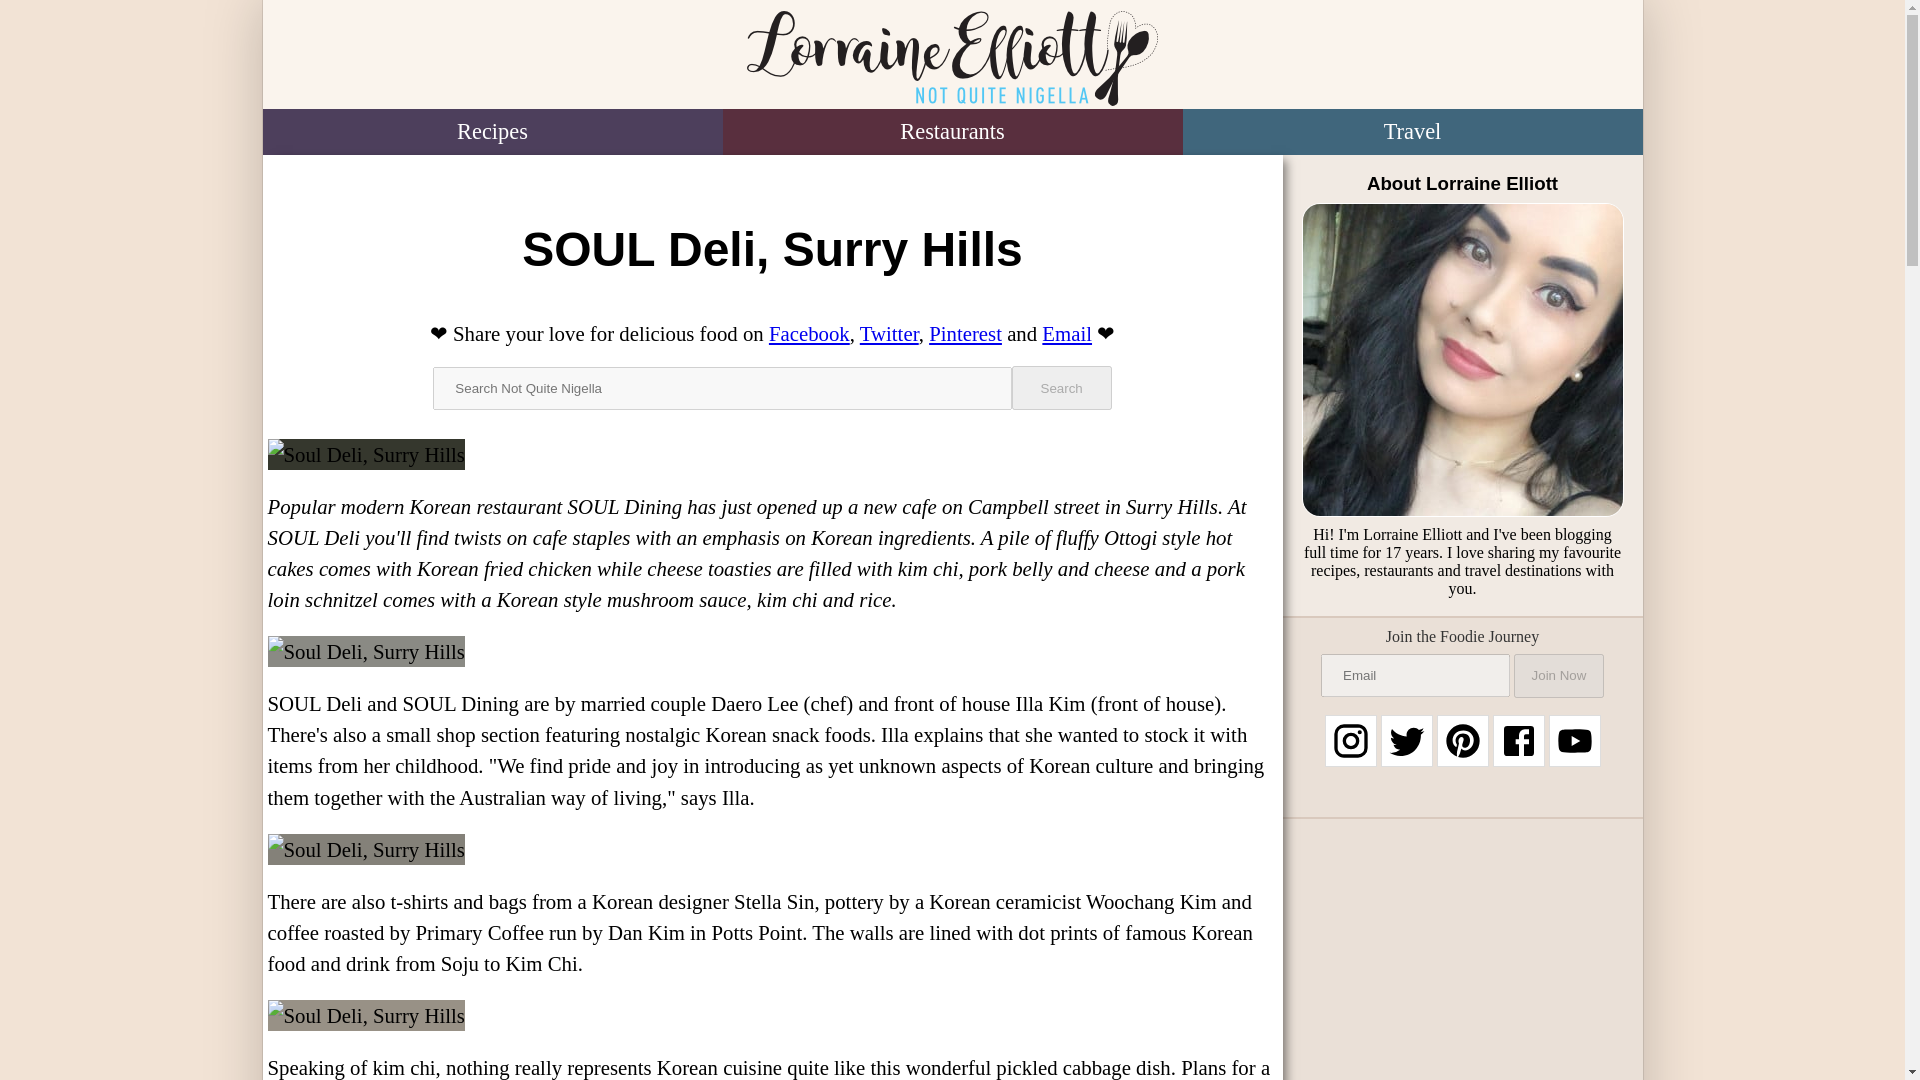 The image size is (1920, 1080). I want to click on Facebook, so click(810, 332).